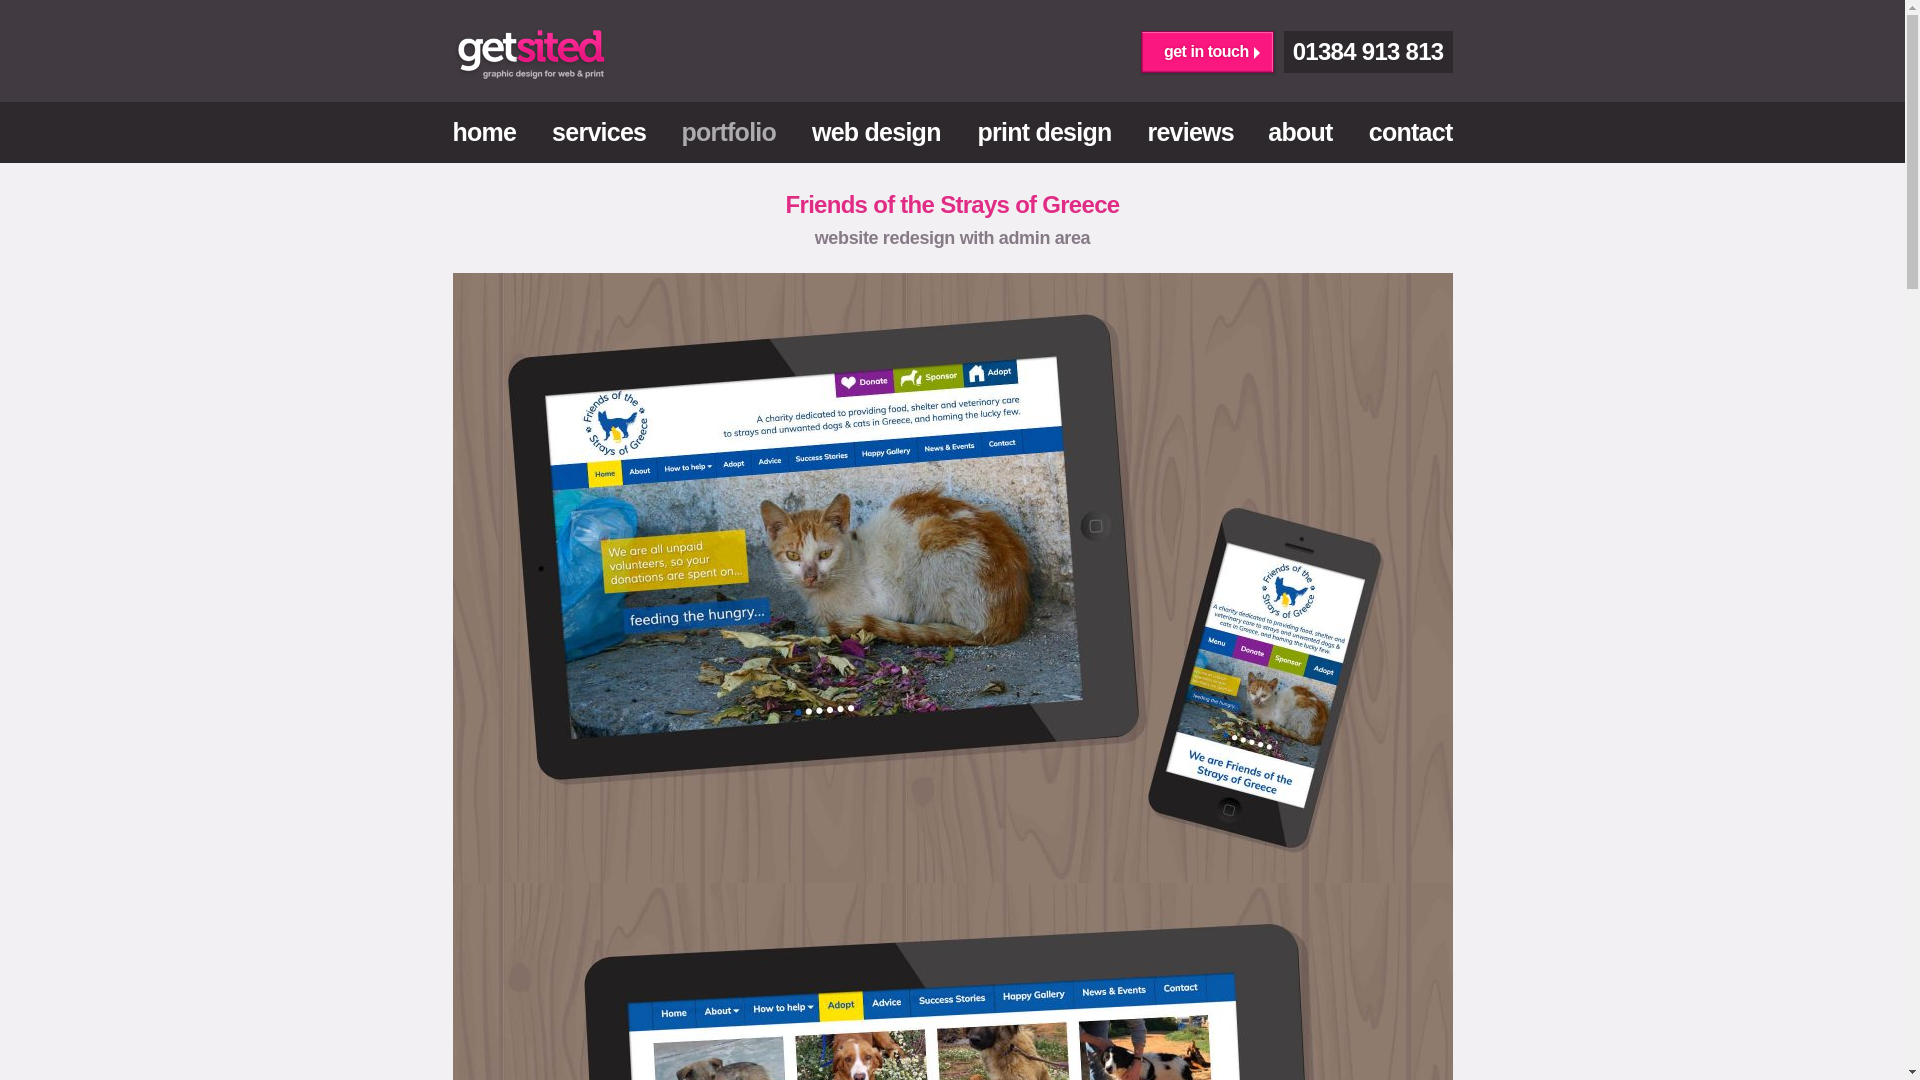 The height and width of the screenshot is (1080, 1920). I want to click on get in touch, so click(1207, 52).